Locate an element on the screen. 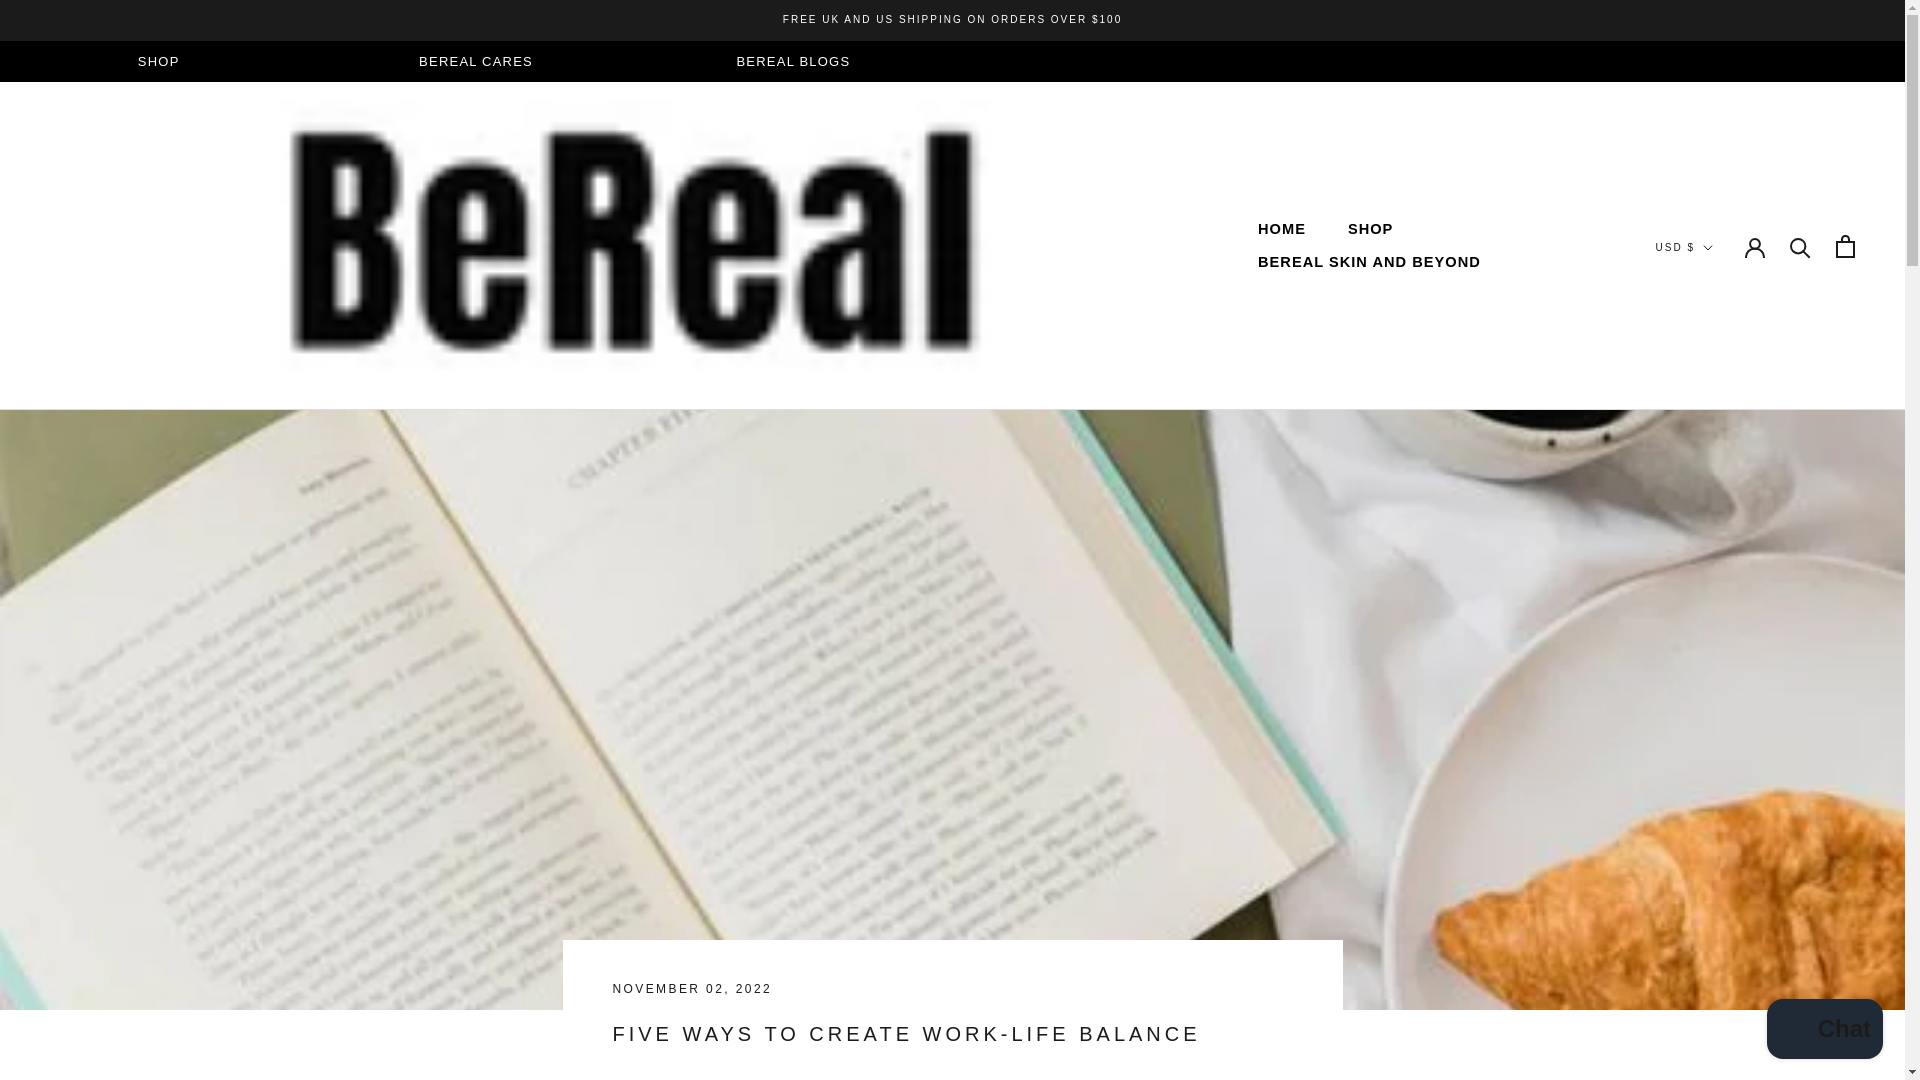 This screenshot has height=1080, width=1920. BEREAL CARES is located at coordinates (476, 62).